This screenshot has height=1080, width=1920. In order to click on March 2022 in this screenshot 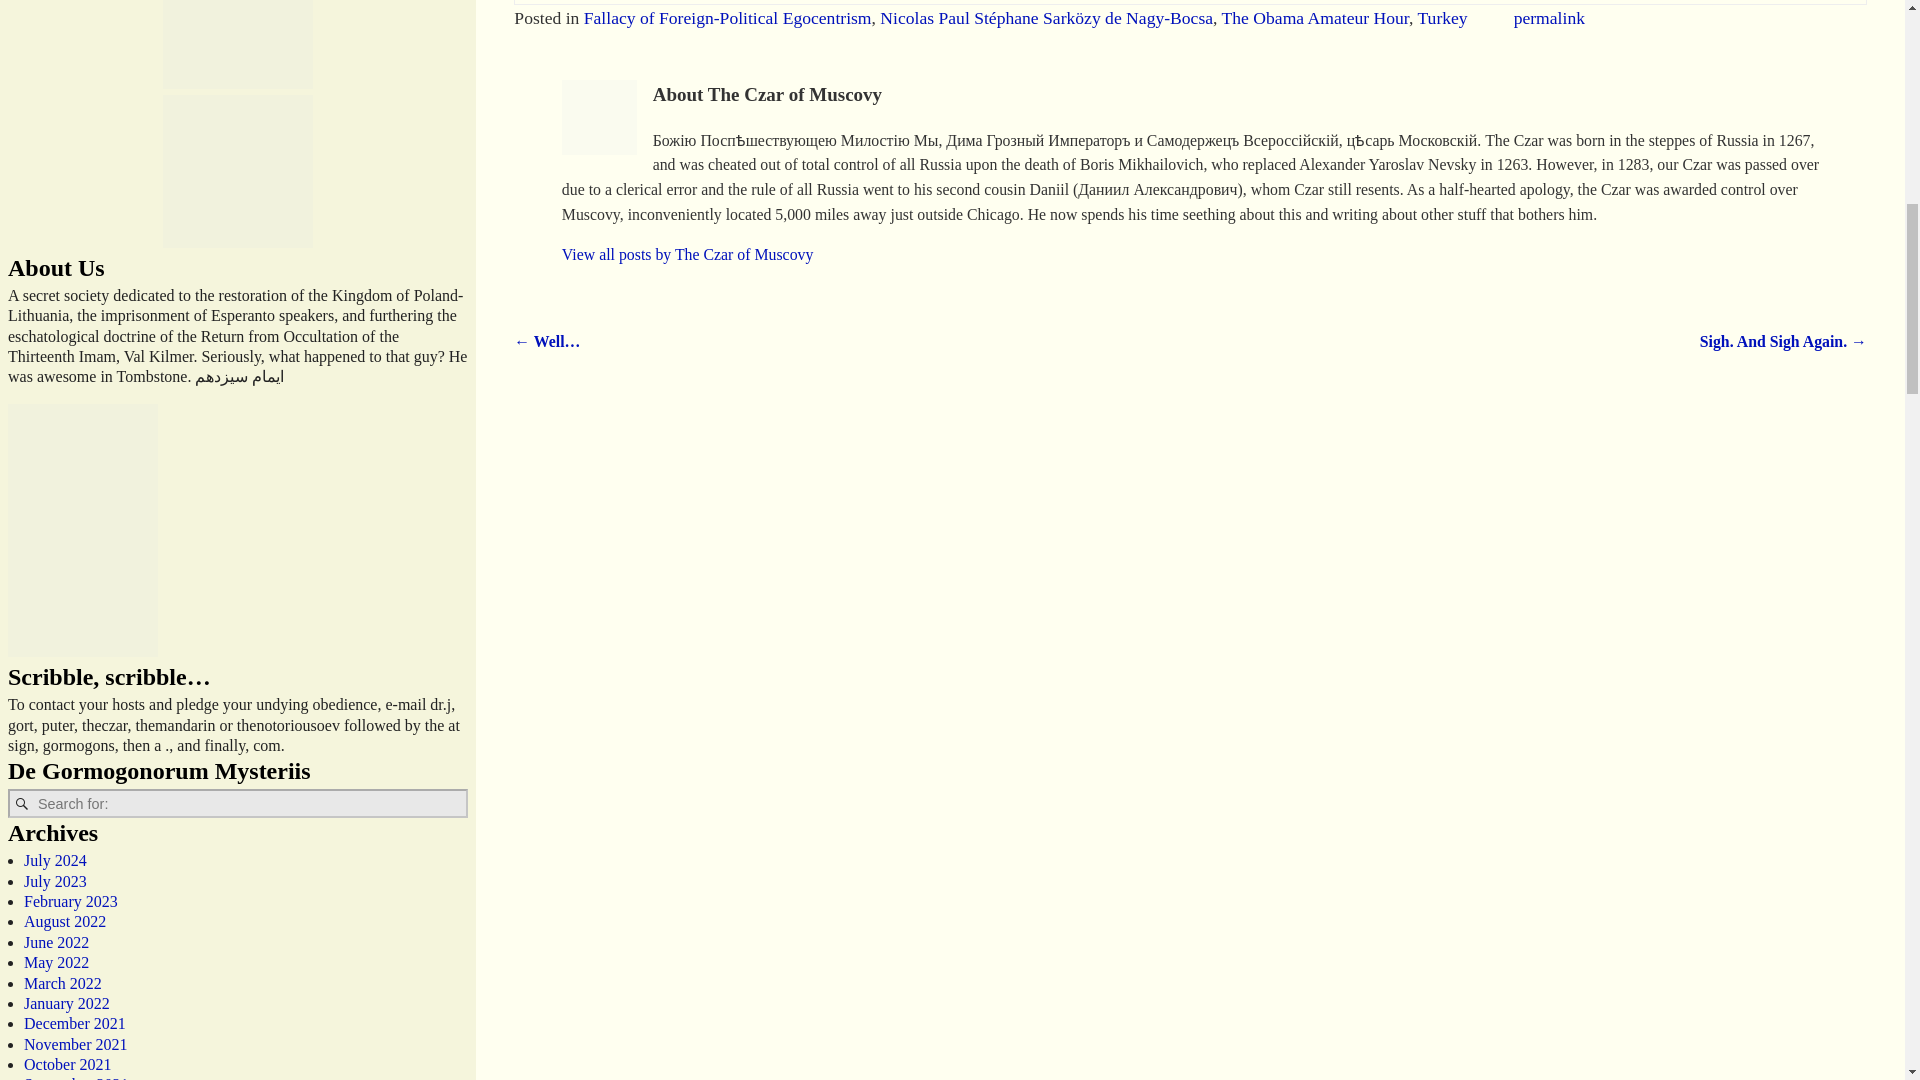, I will do `click(62, 982)`.